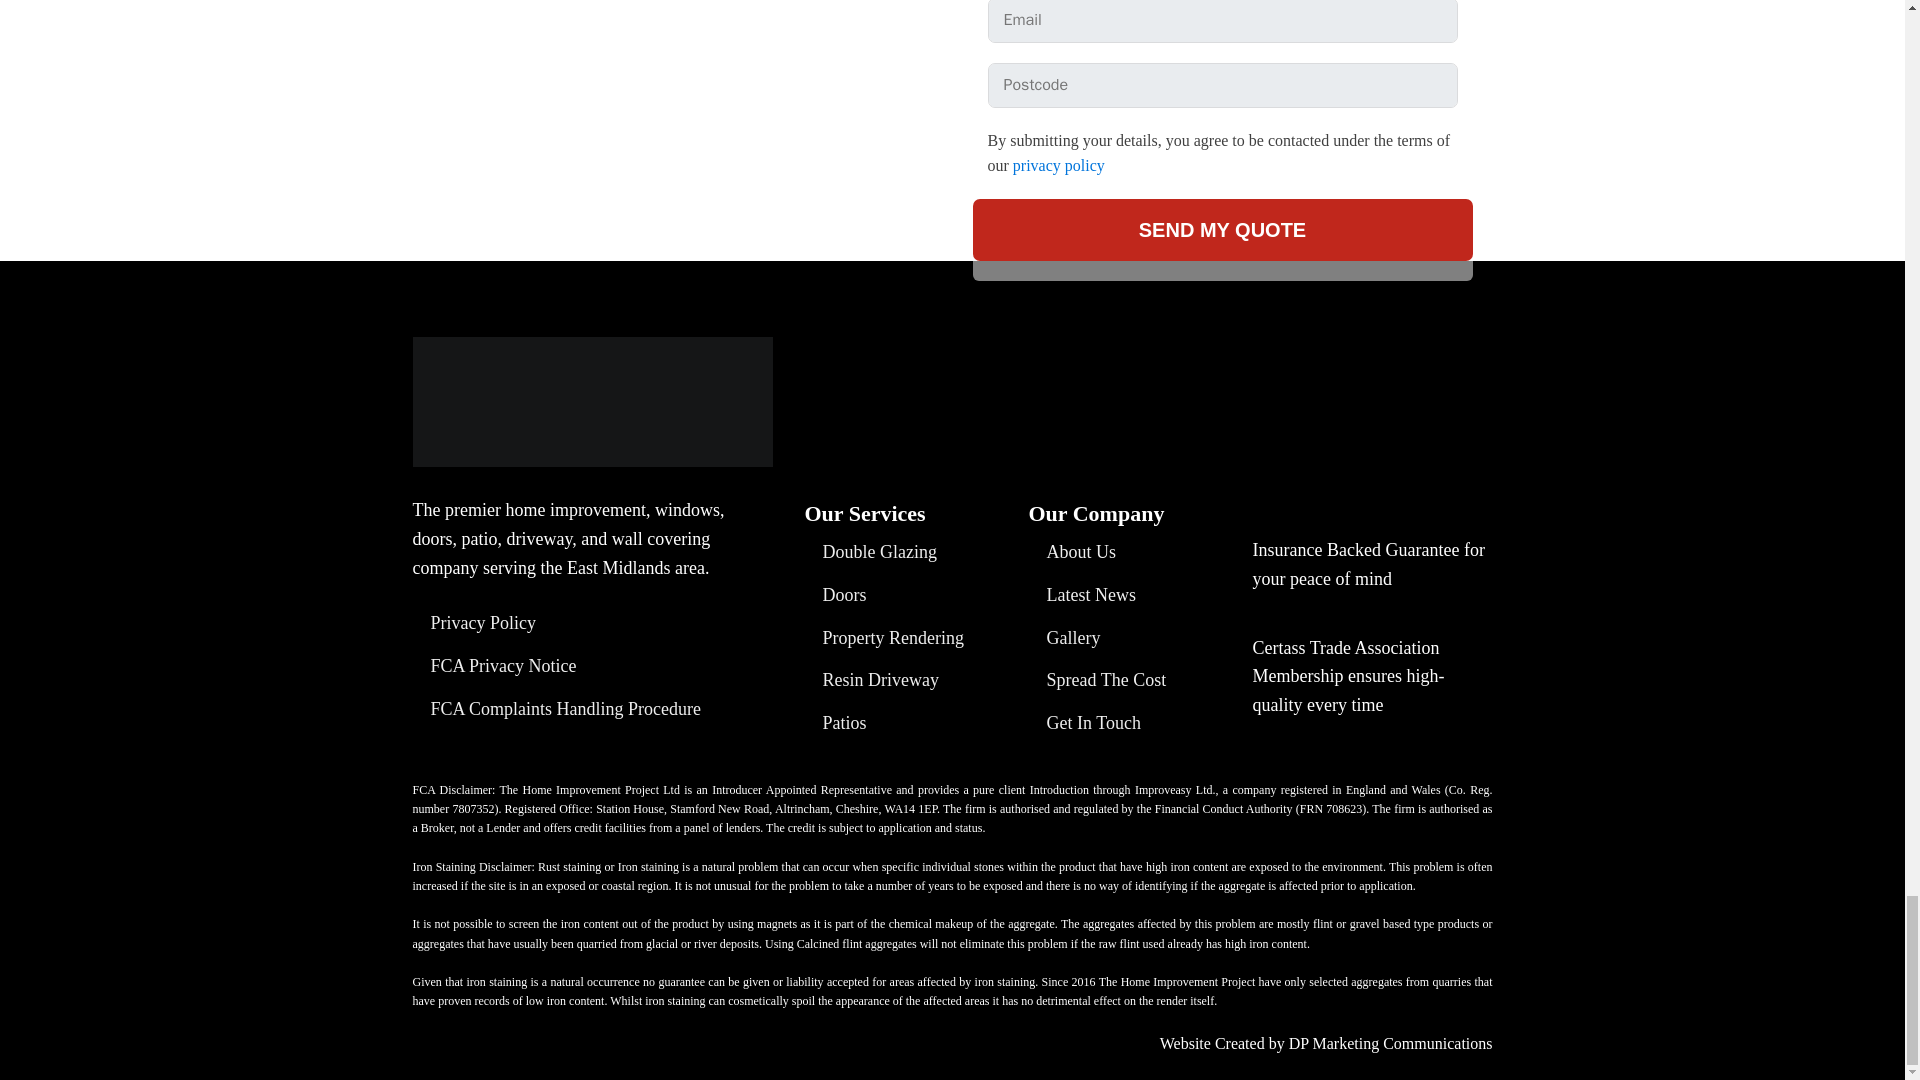  What do you see at coordinates (556, 709) in the screenshot?
I see `FCA Complaints Handling Procedure` at bounding box center [556, 709].